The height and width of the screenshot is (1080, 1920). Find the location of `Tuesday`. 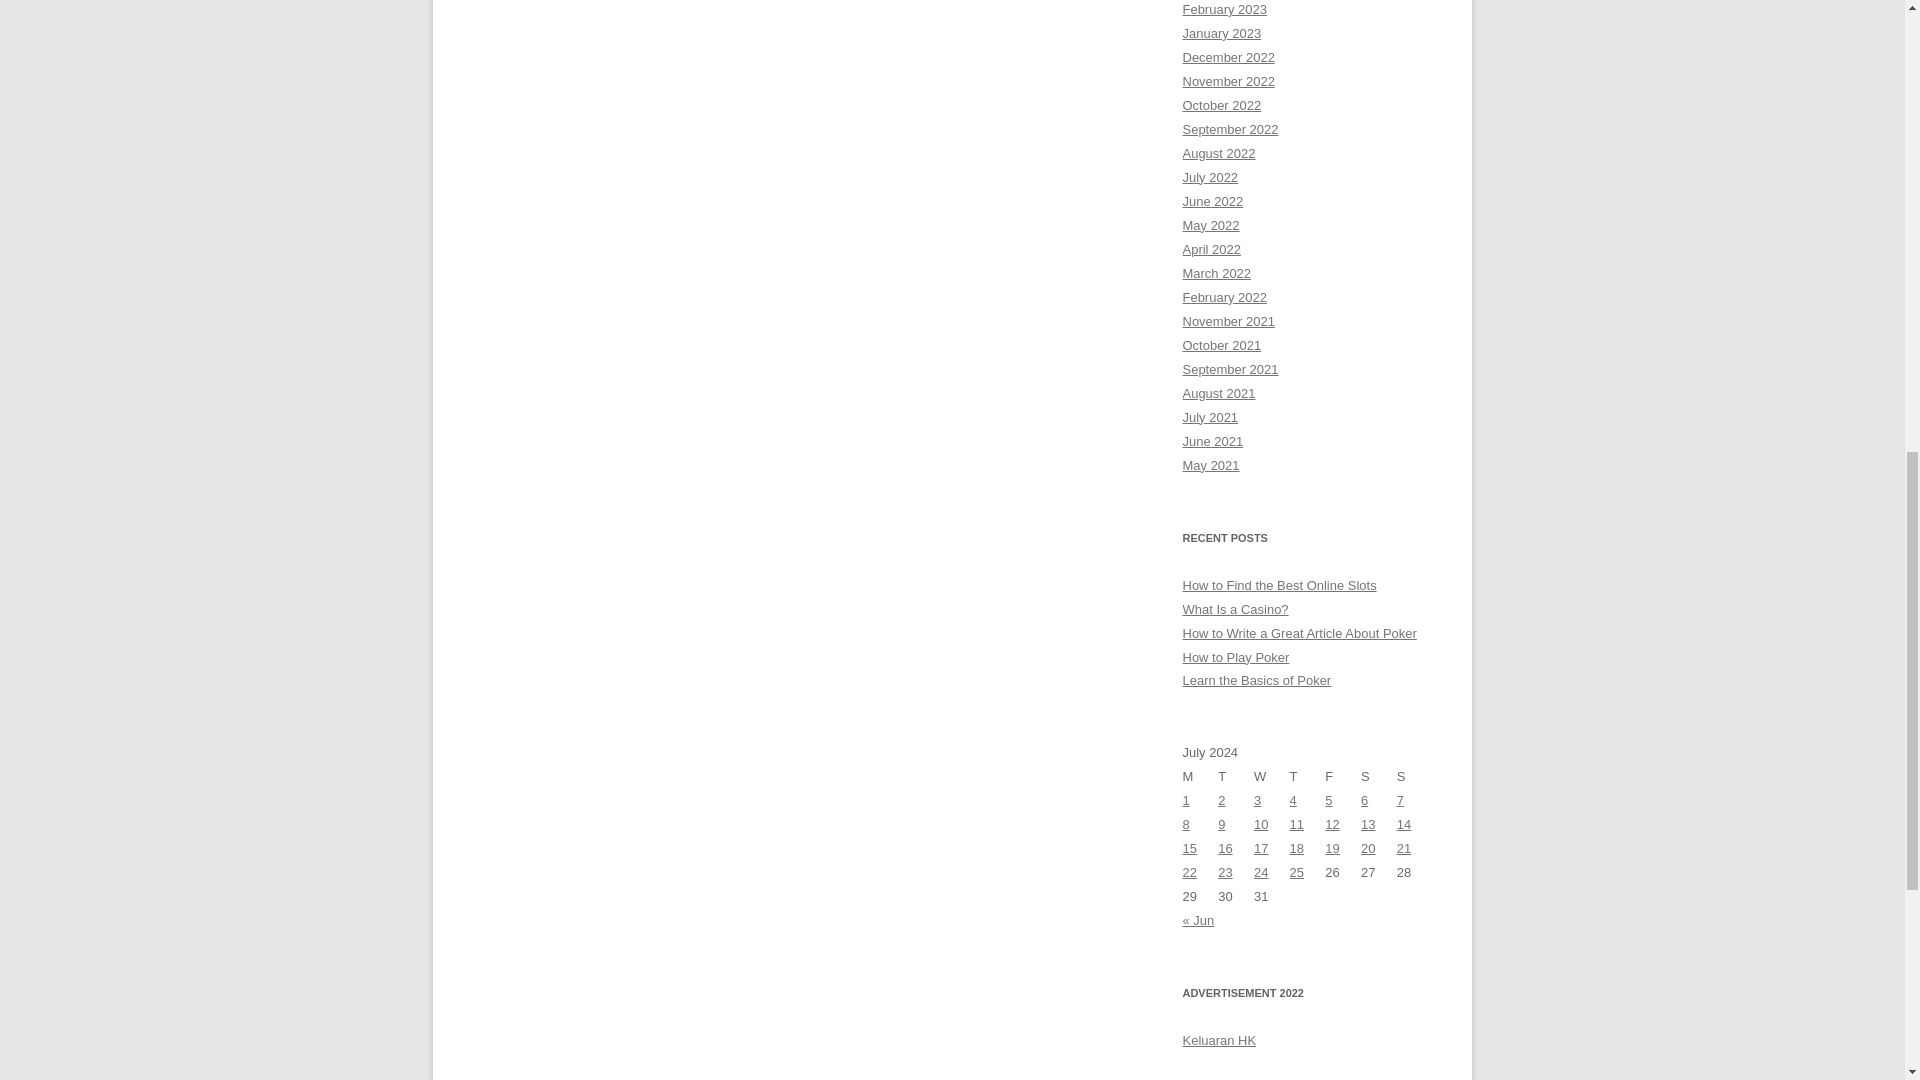

Tuesday is located at coordinates (1235, 776).